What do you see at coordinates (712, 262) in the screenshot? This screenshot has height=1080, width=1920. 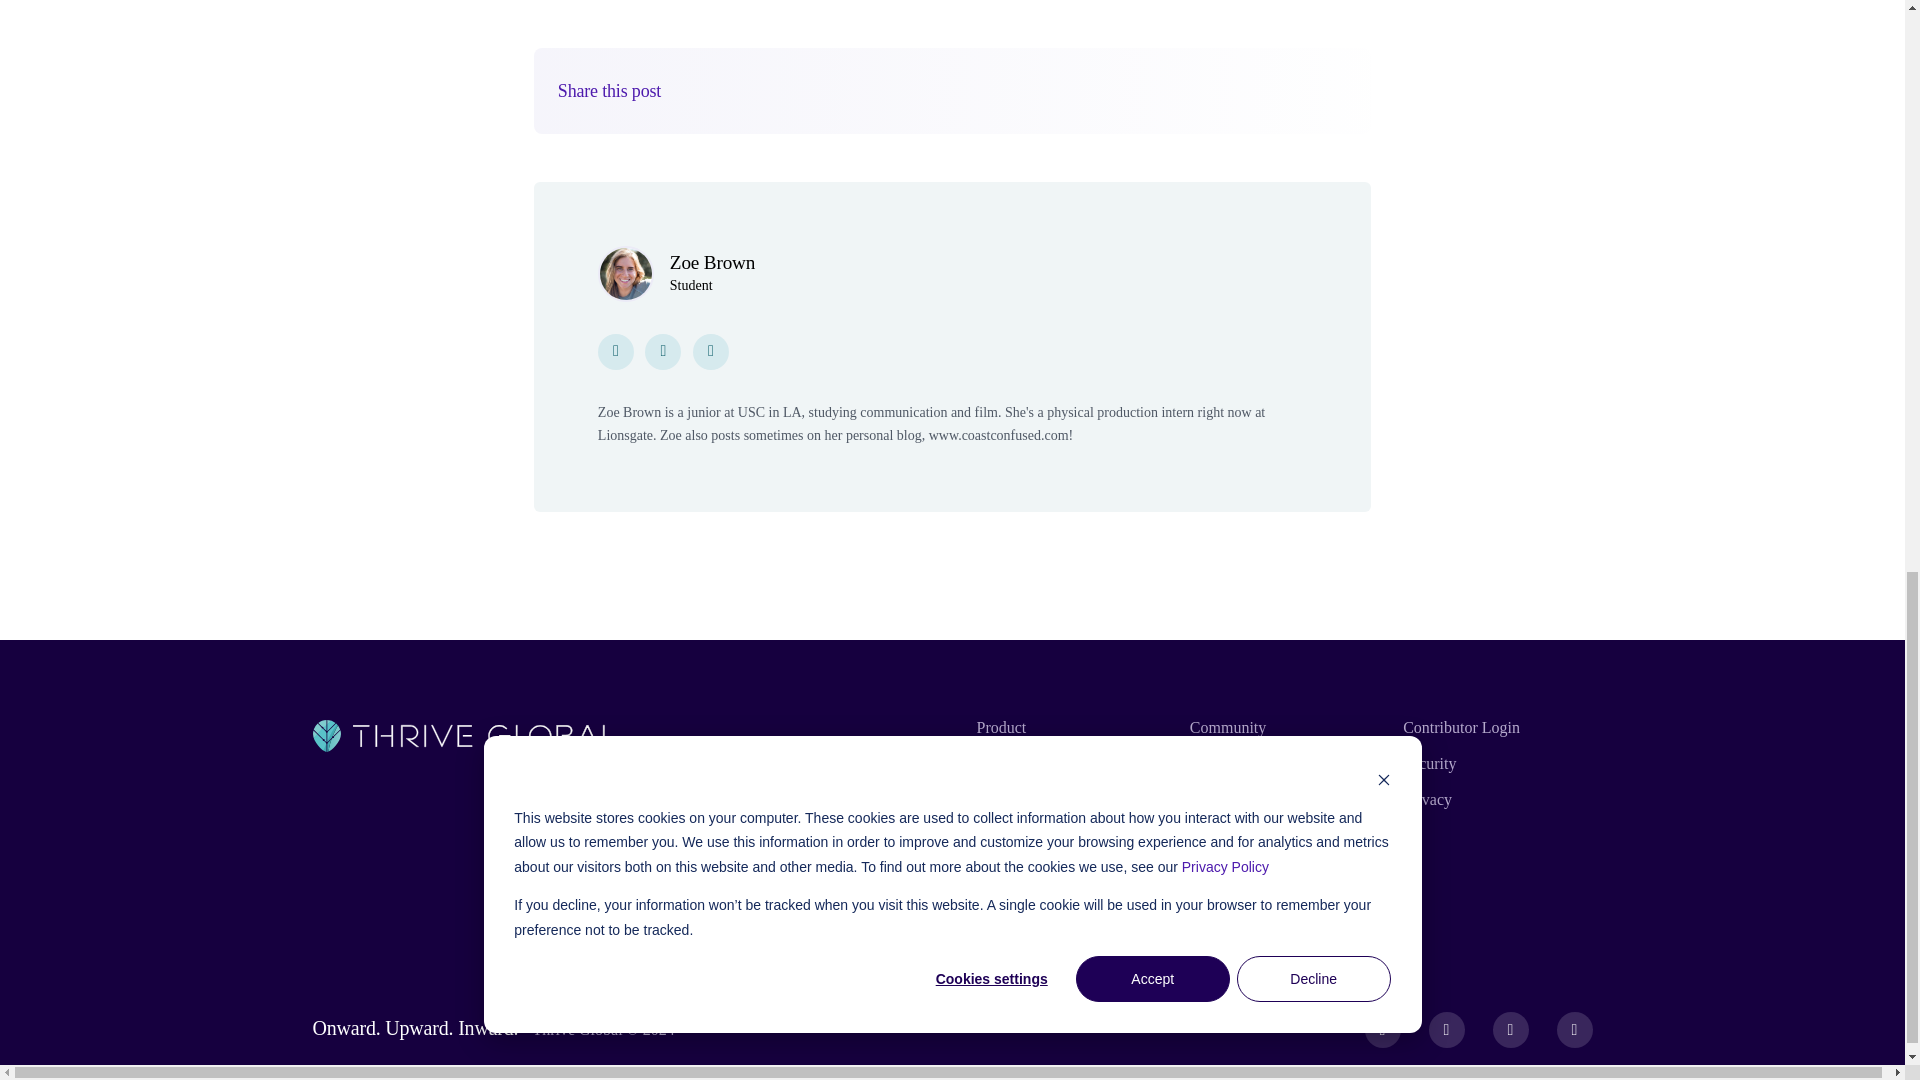 I see `Zoe Brown` at bounding box center [712, 262].